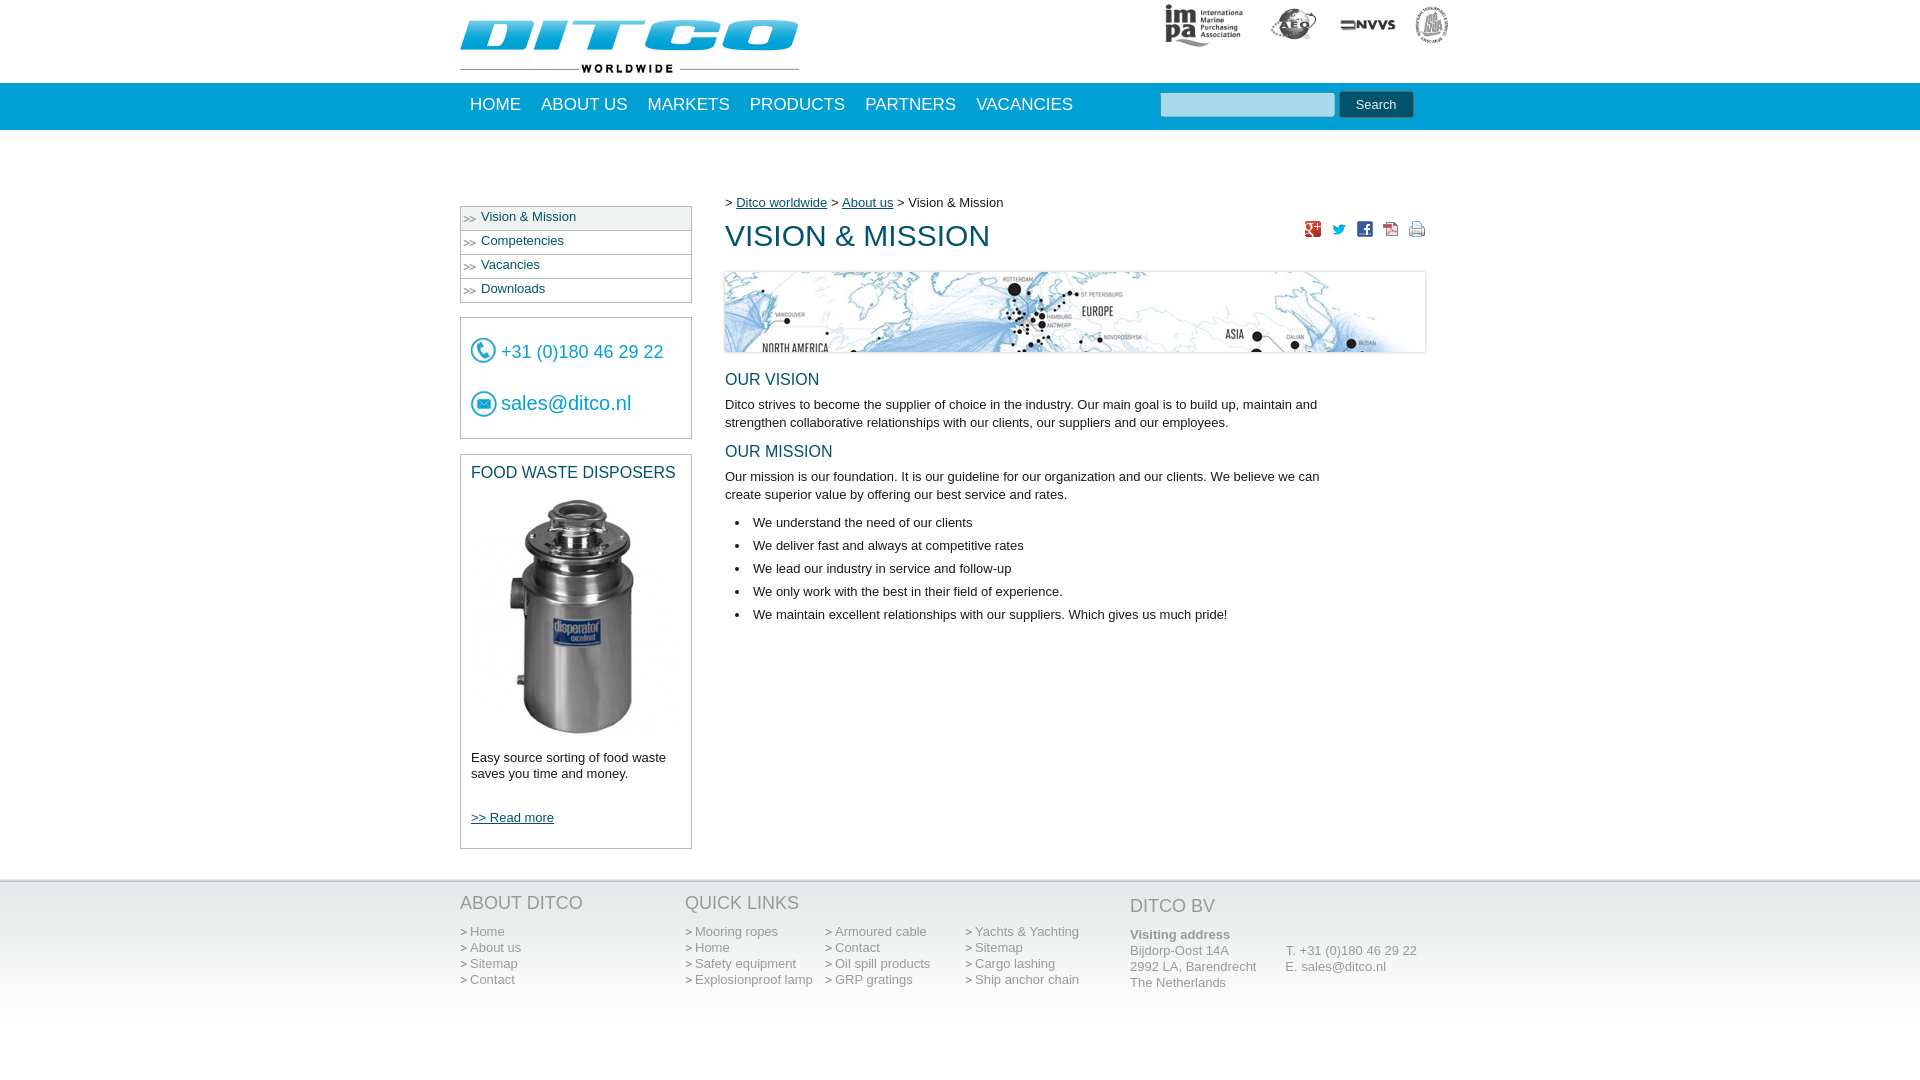 Image resolution: width=1920 pixels, height=1080 pixels. Describe the element at coordinates (581, 264) in the screenshot. I see `Vacancies` at that location.